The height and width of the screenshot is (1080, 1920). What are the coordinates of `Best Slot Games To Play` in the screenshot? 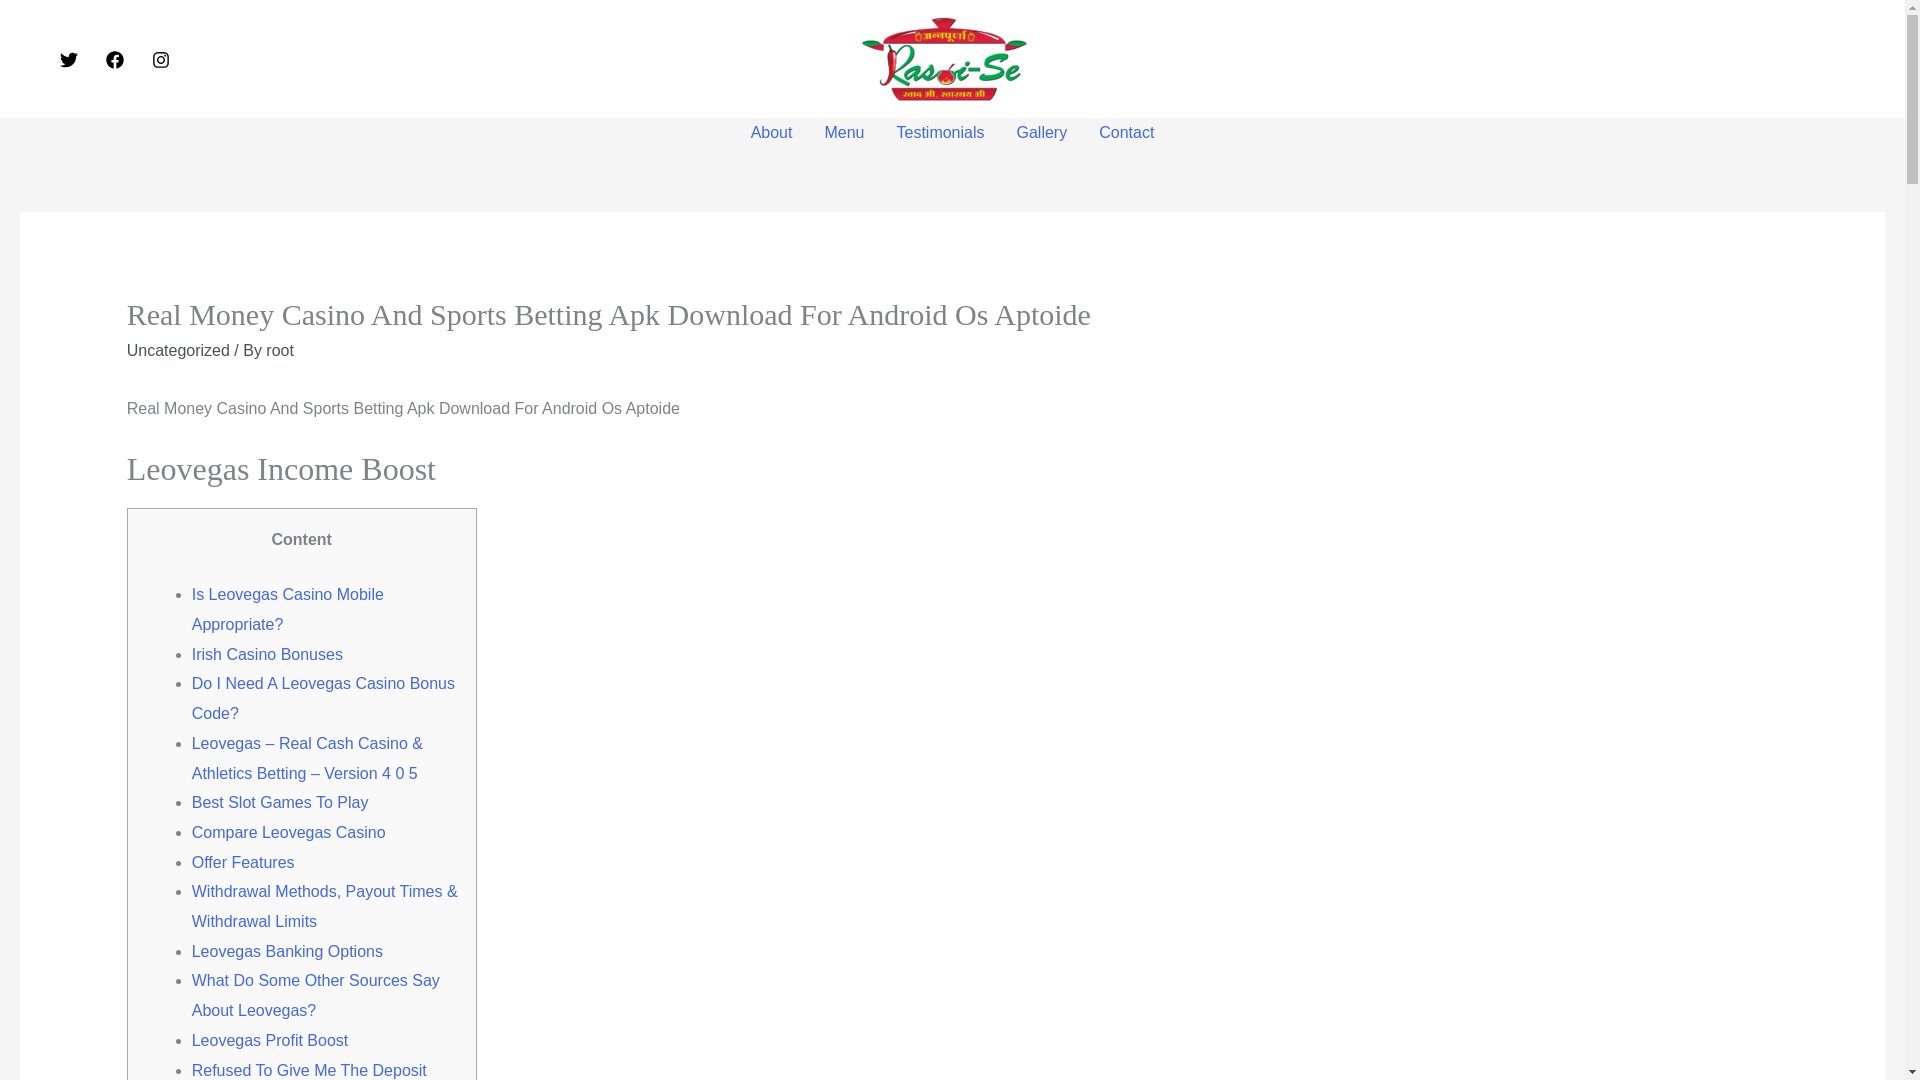 It's located at (280, 802).